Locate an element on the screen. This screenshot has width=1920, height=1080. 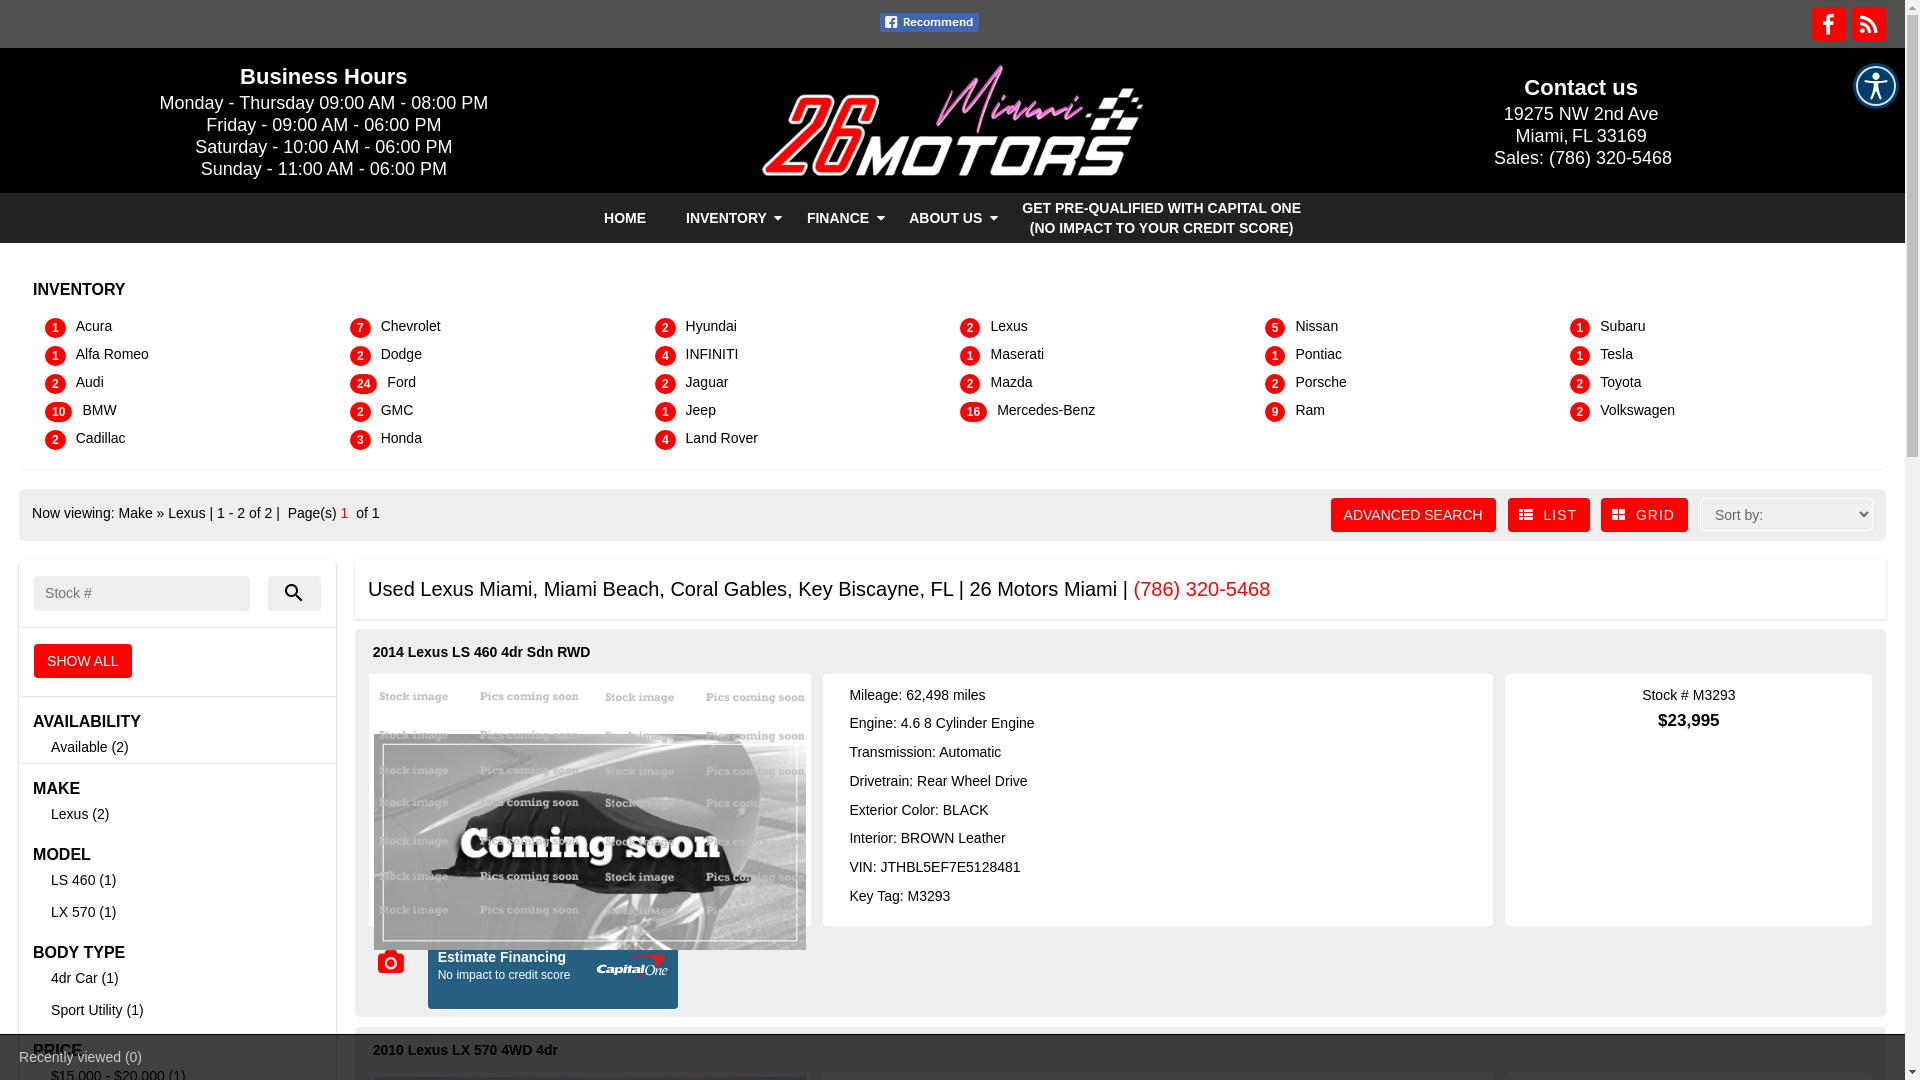
Get Pre-qualified powered by Capital One is located at coordinates (553, 974).